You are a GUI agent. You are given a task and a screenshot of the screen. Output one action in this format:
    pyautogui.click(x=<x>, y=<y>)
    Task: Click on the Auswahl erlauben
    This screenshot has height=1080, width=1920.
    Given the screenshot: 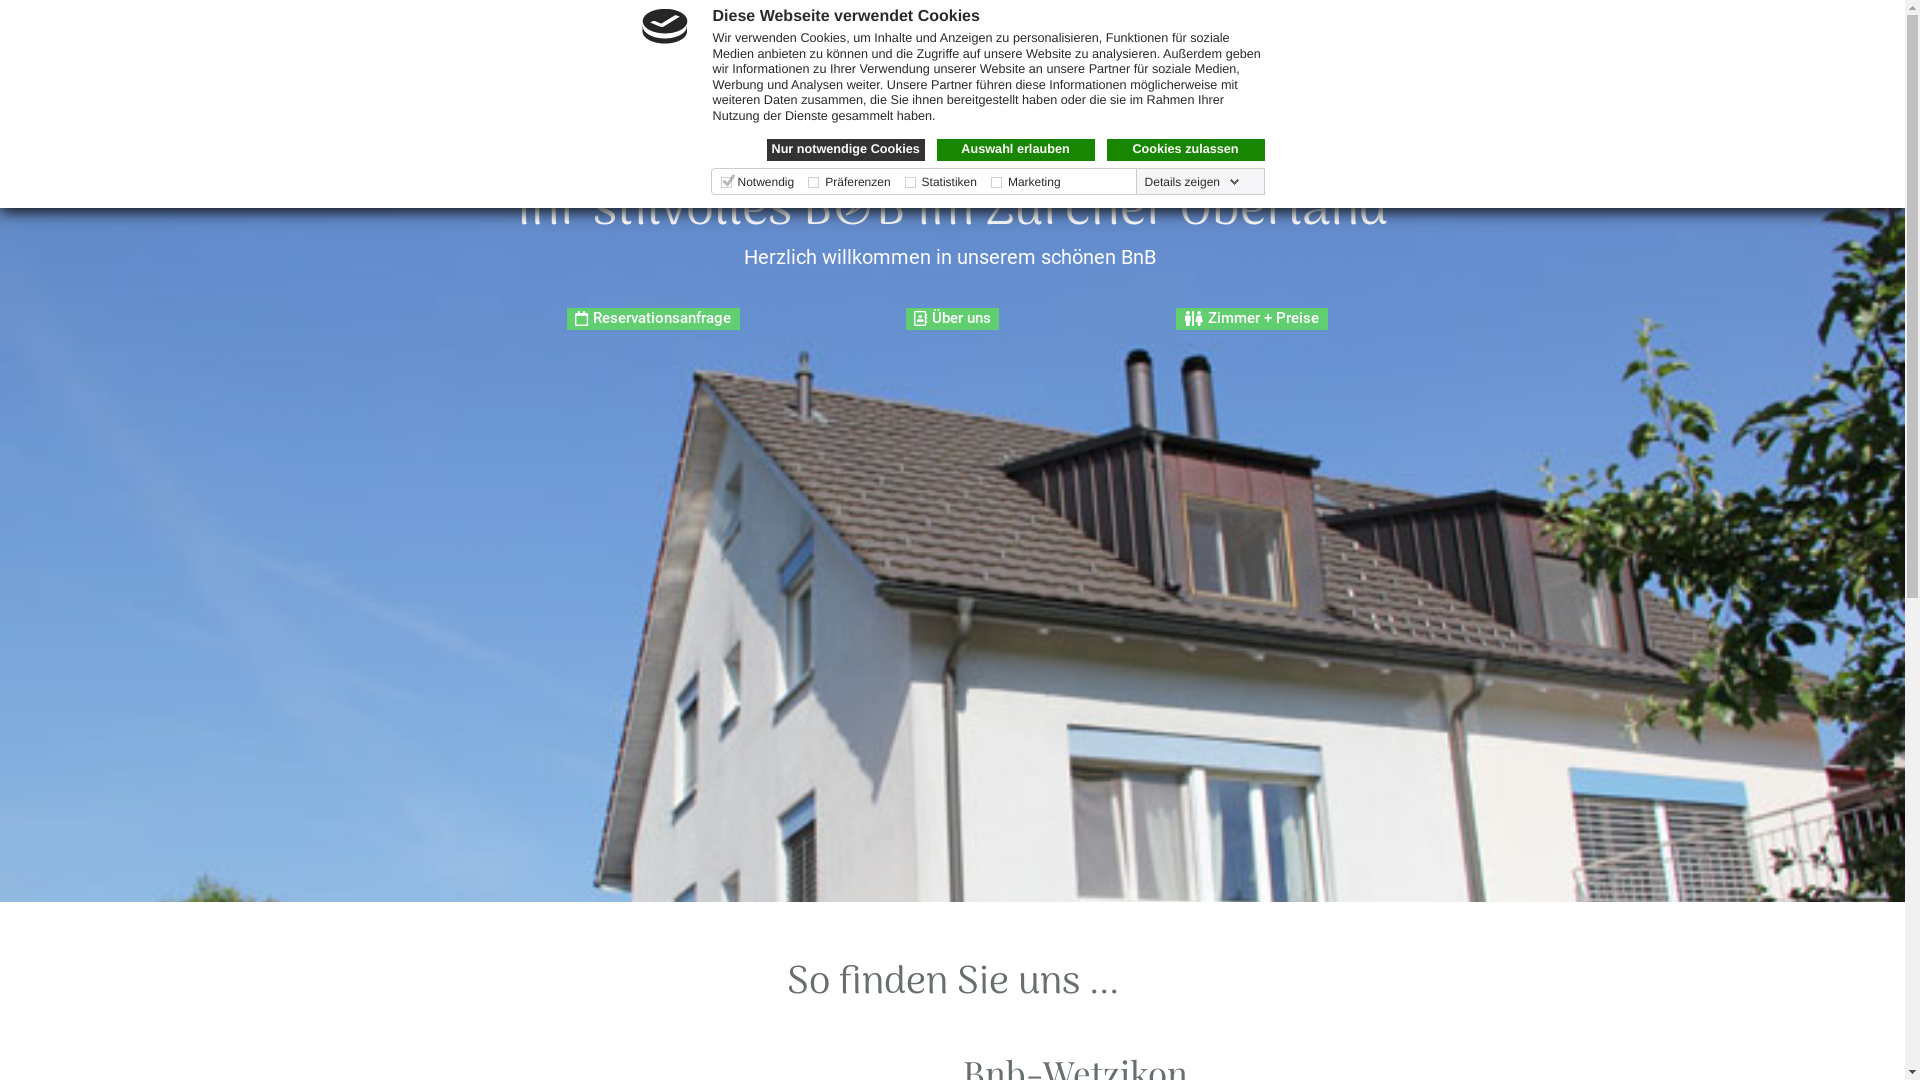 What is the action you would take?
    pyautogui.click(x=1015, y=150)
    